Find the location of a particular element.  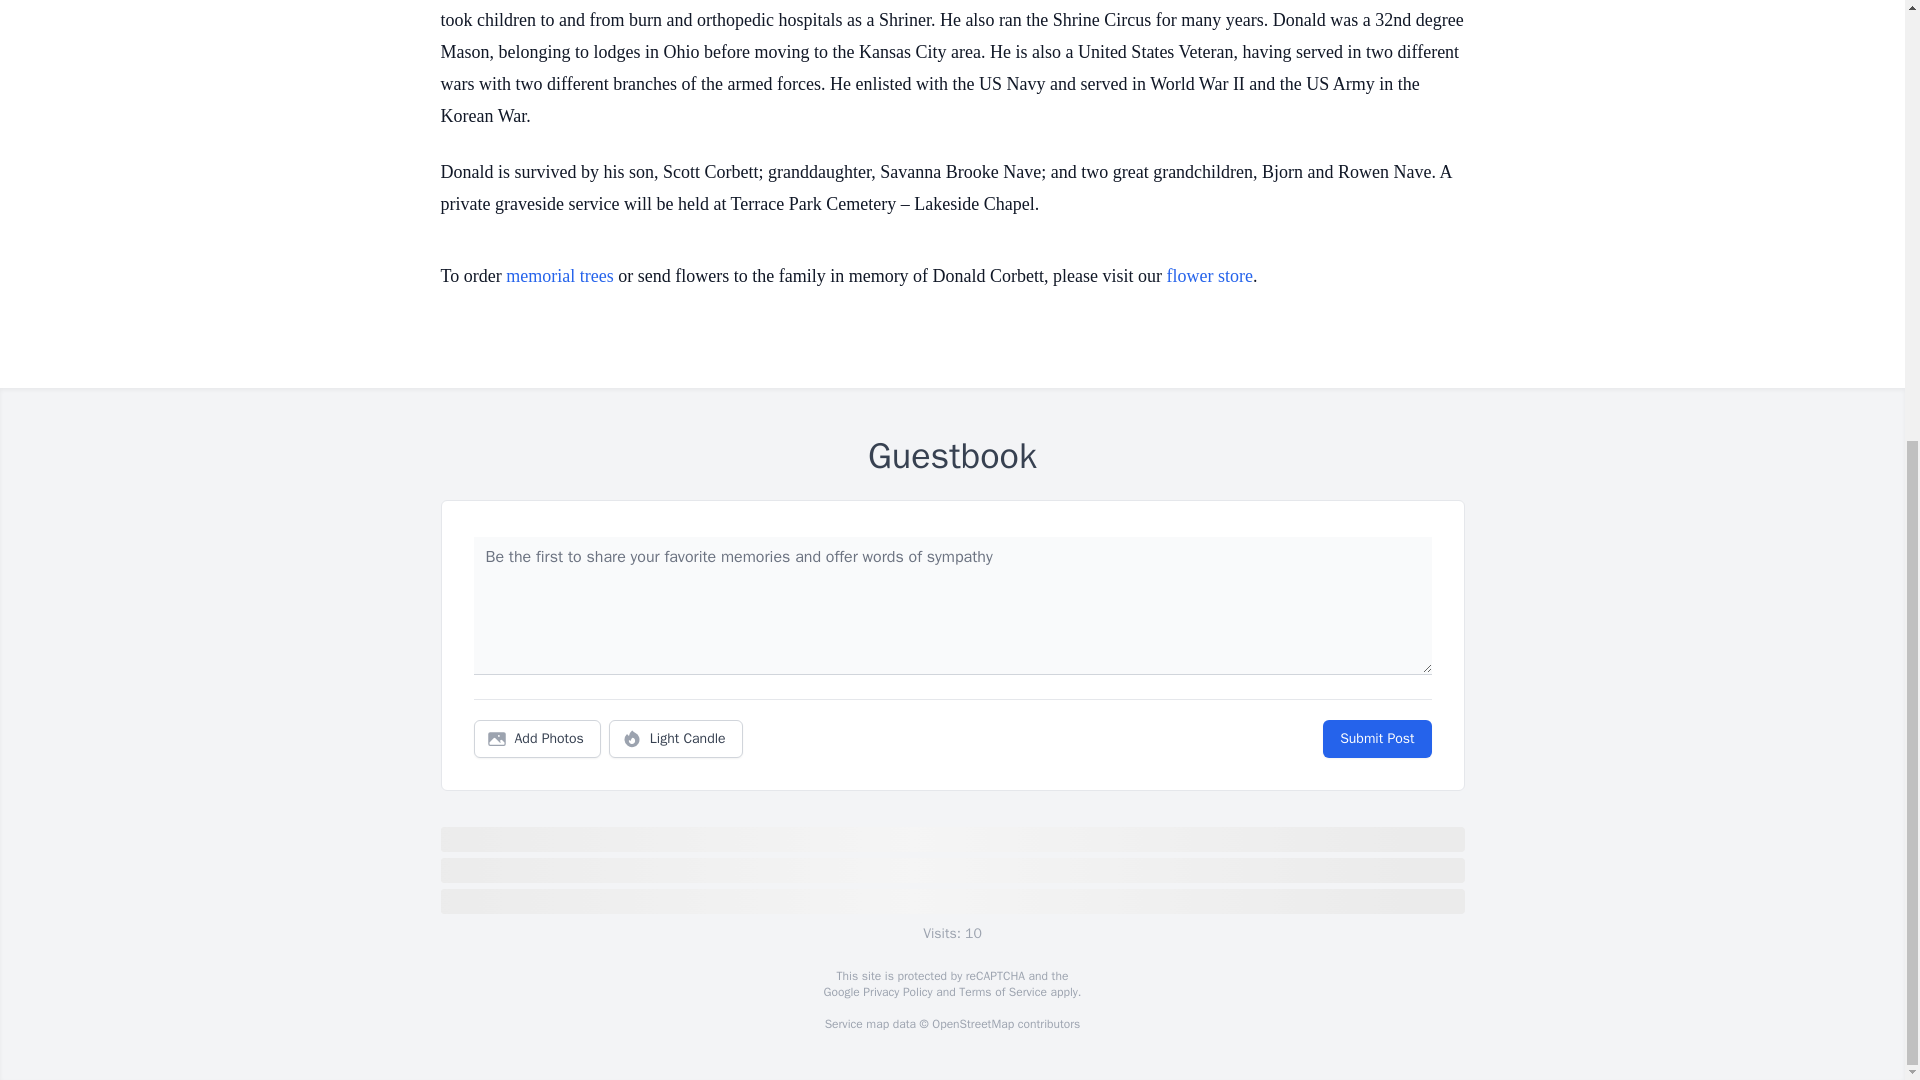

Light Candle is located at coordinates (676, 739).